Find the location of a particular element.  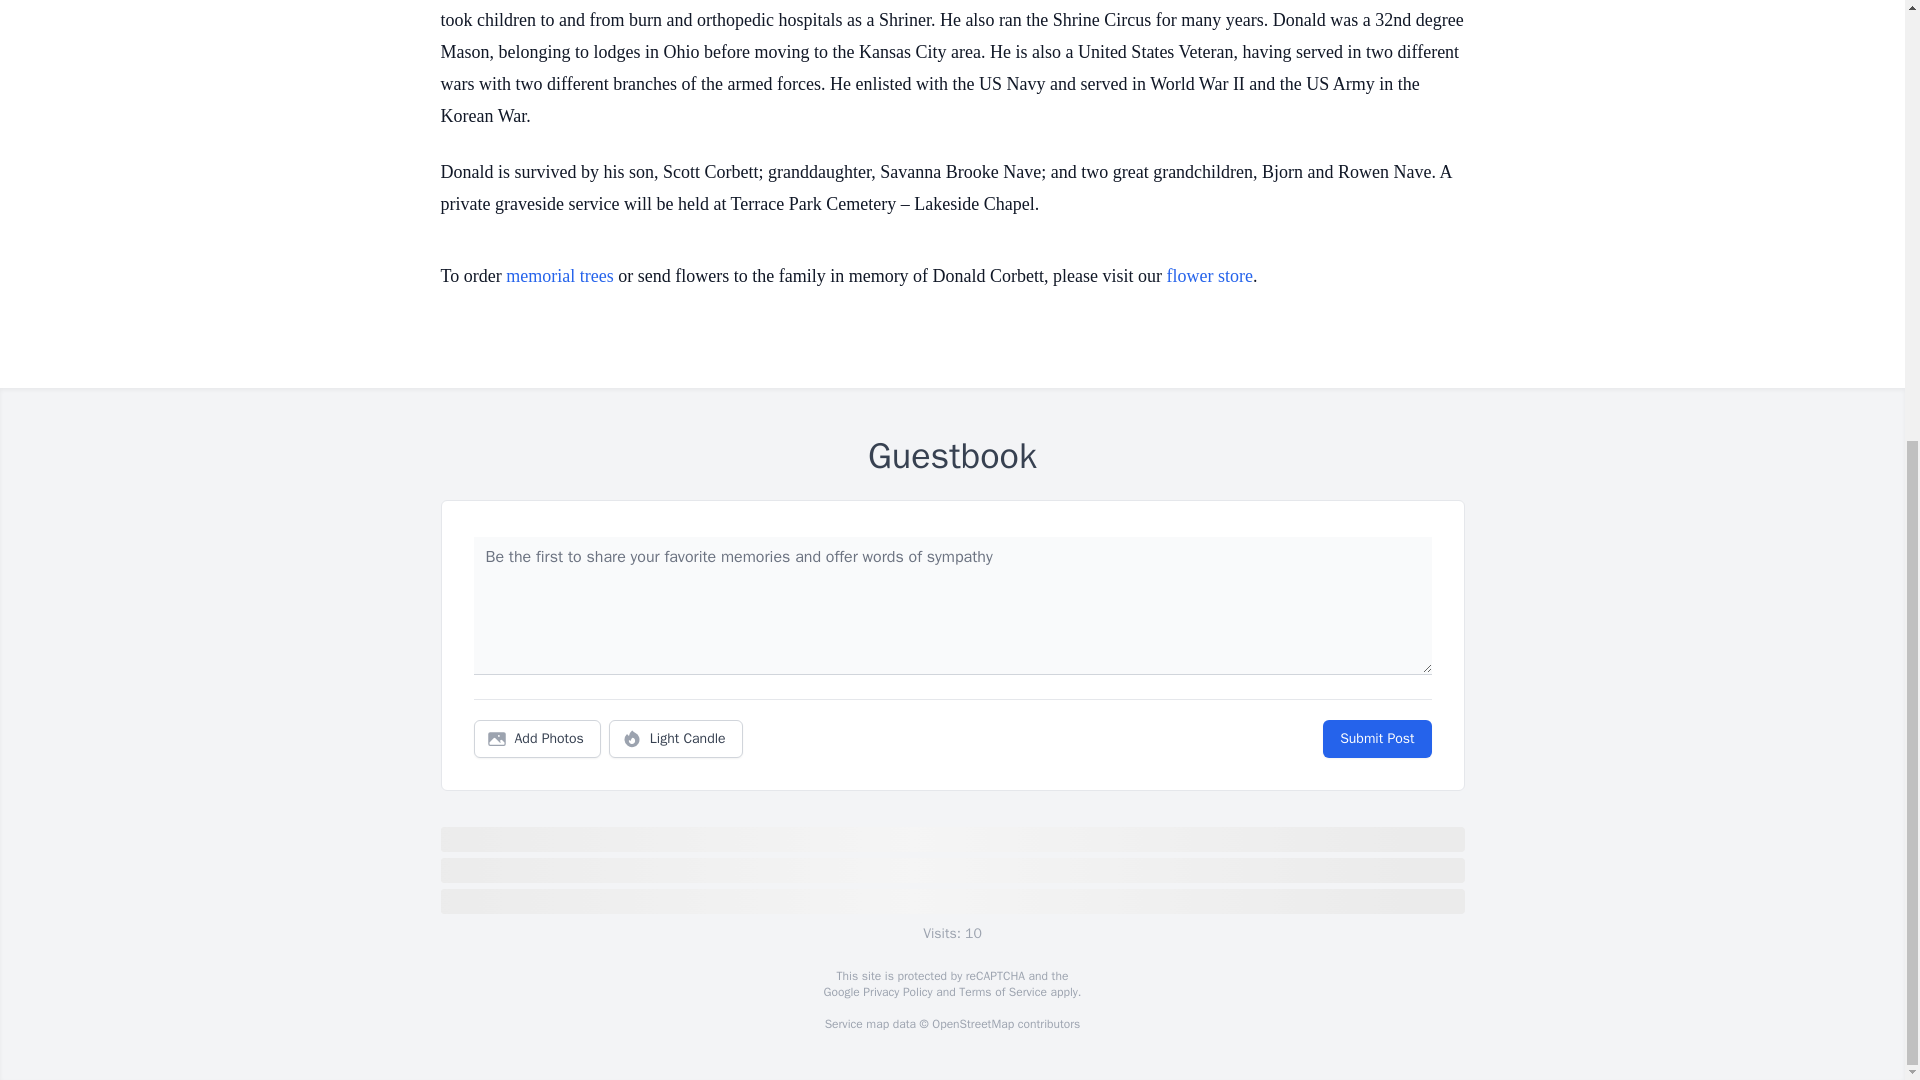

Light Candle is located at coordinates (676, 739).